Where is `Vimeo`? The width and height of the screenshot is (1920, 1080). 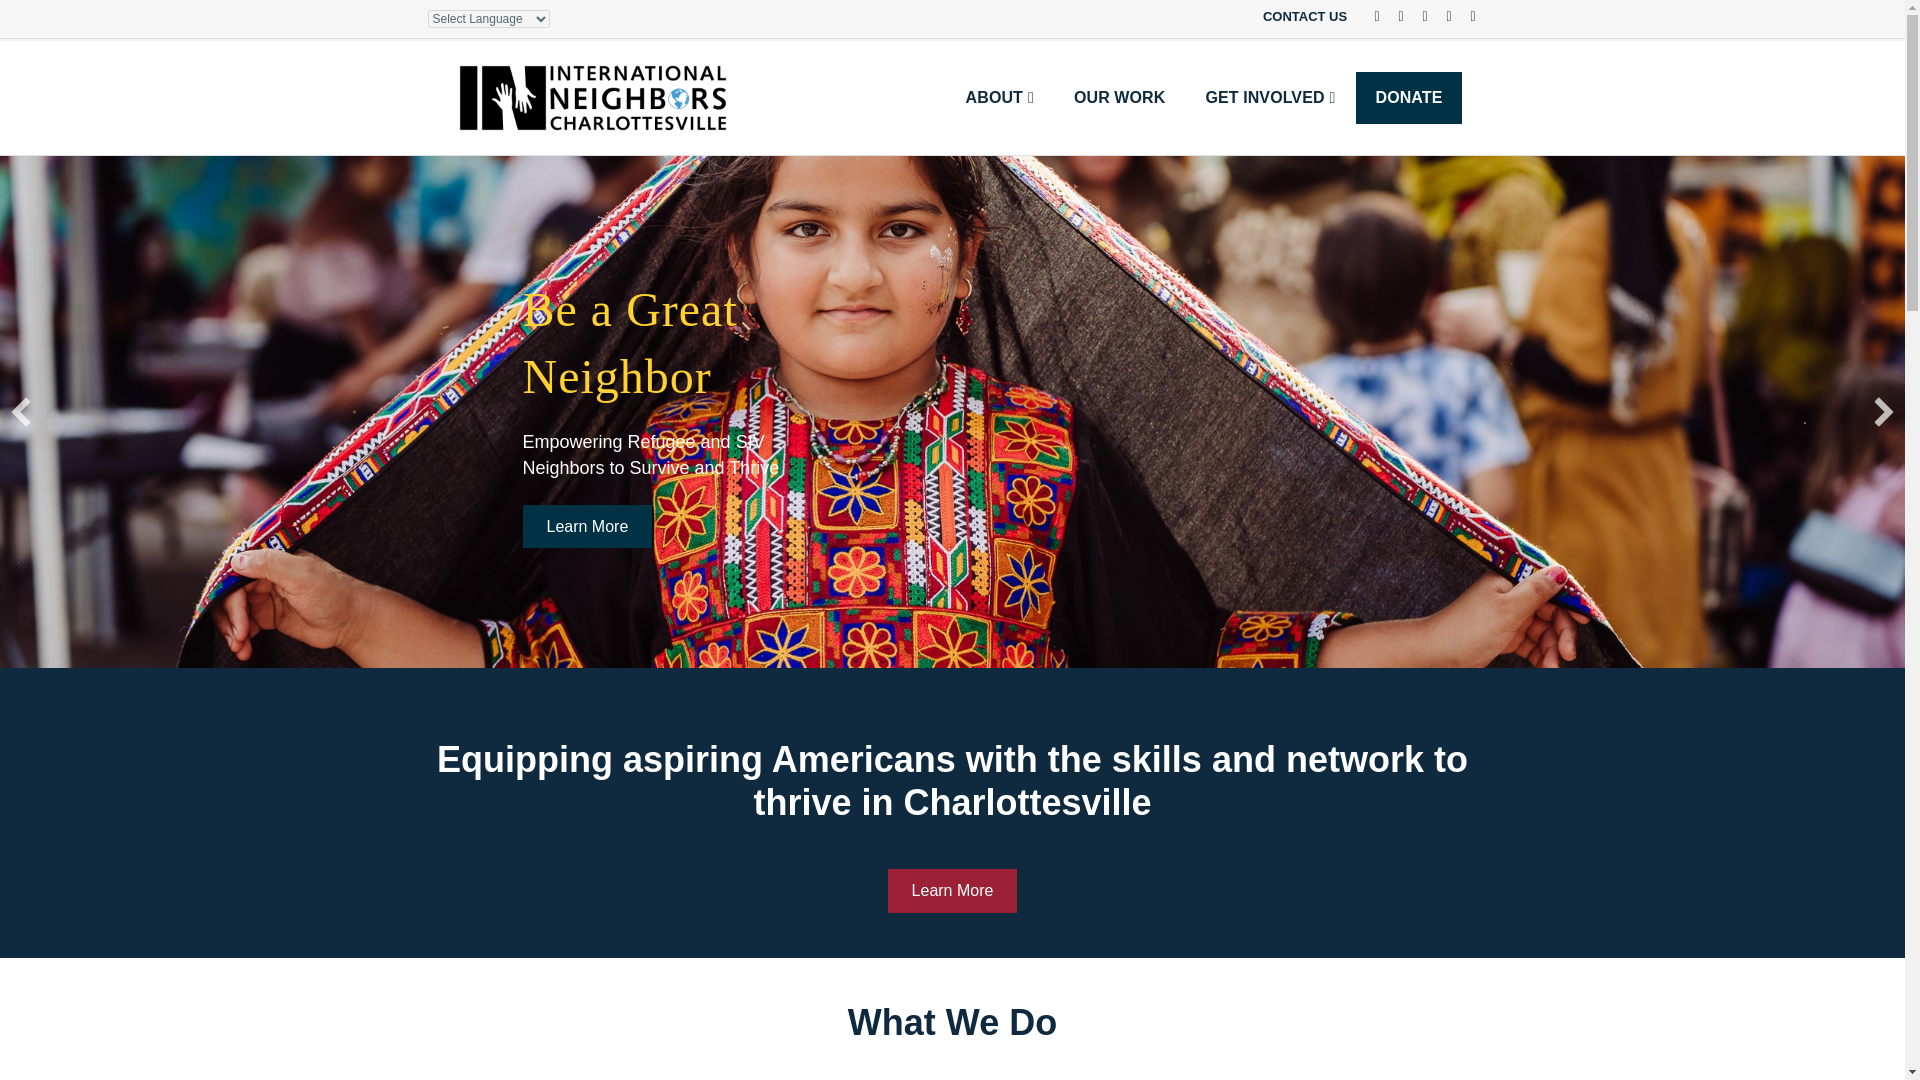
Vimeo is located at coordinates (1440, 15).